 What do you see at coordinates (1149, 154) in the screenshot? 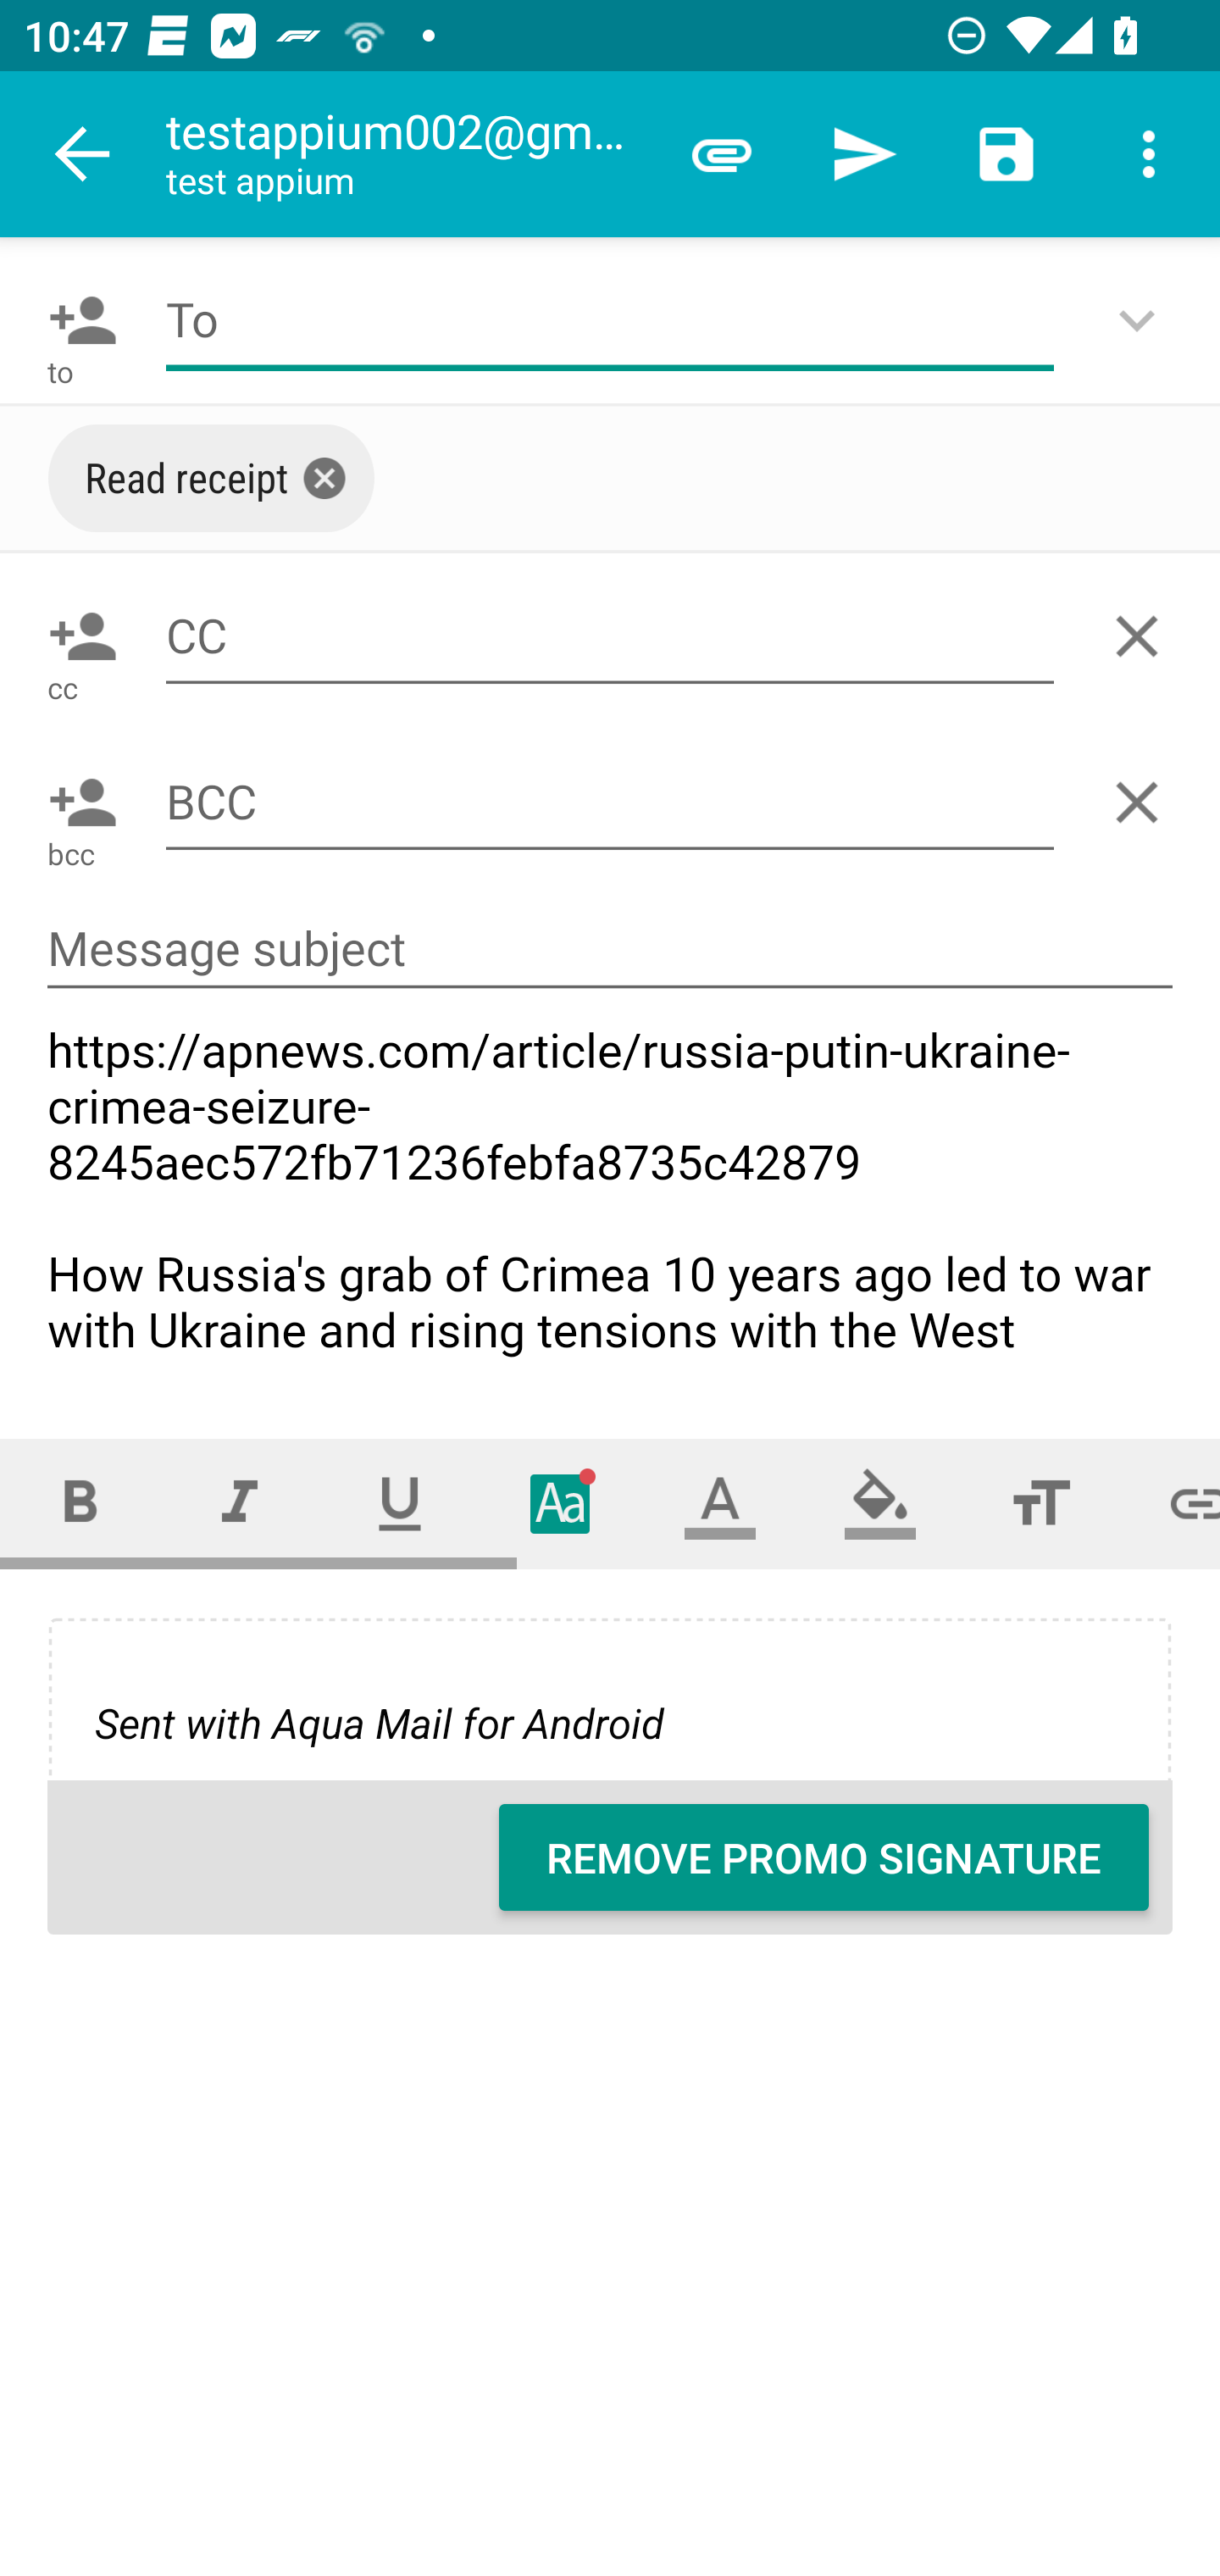
I see `More options` at bounding box center [1149, 154].